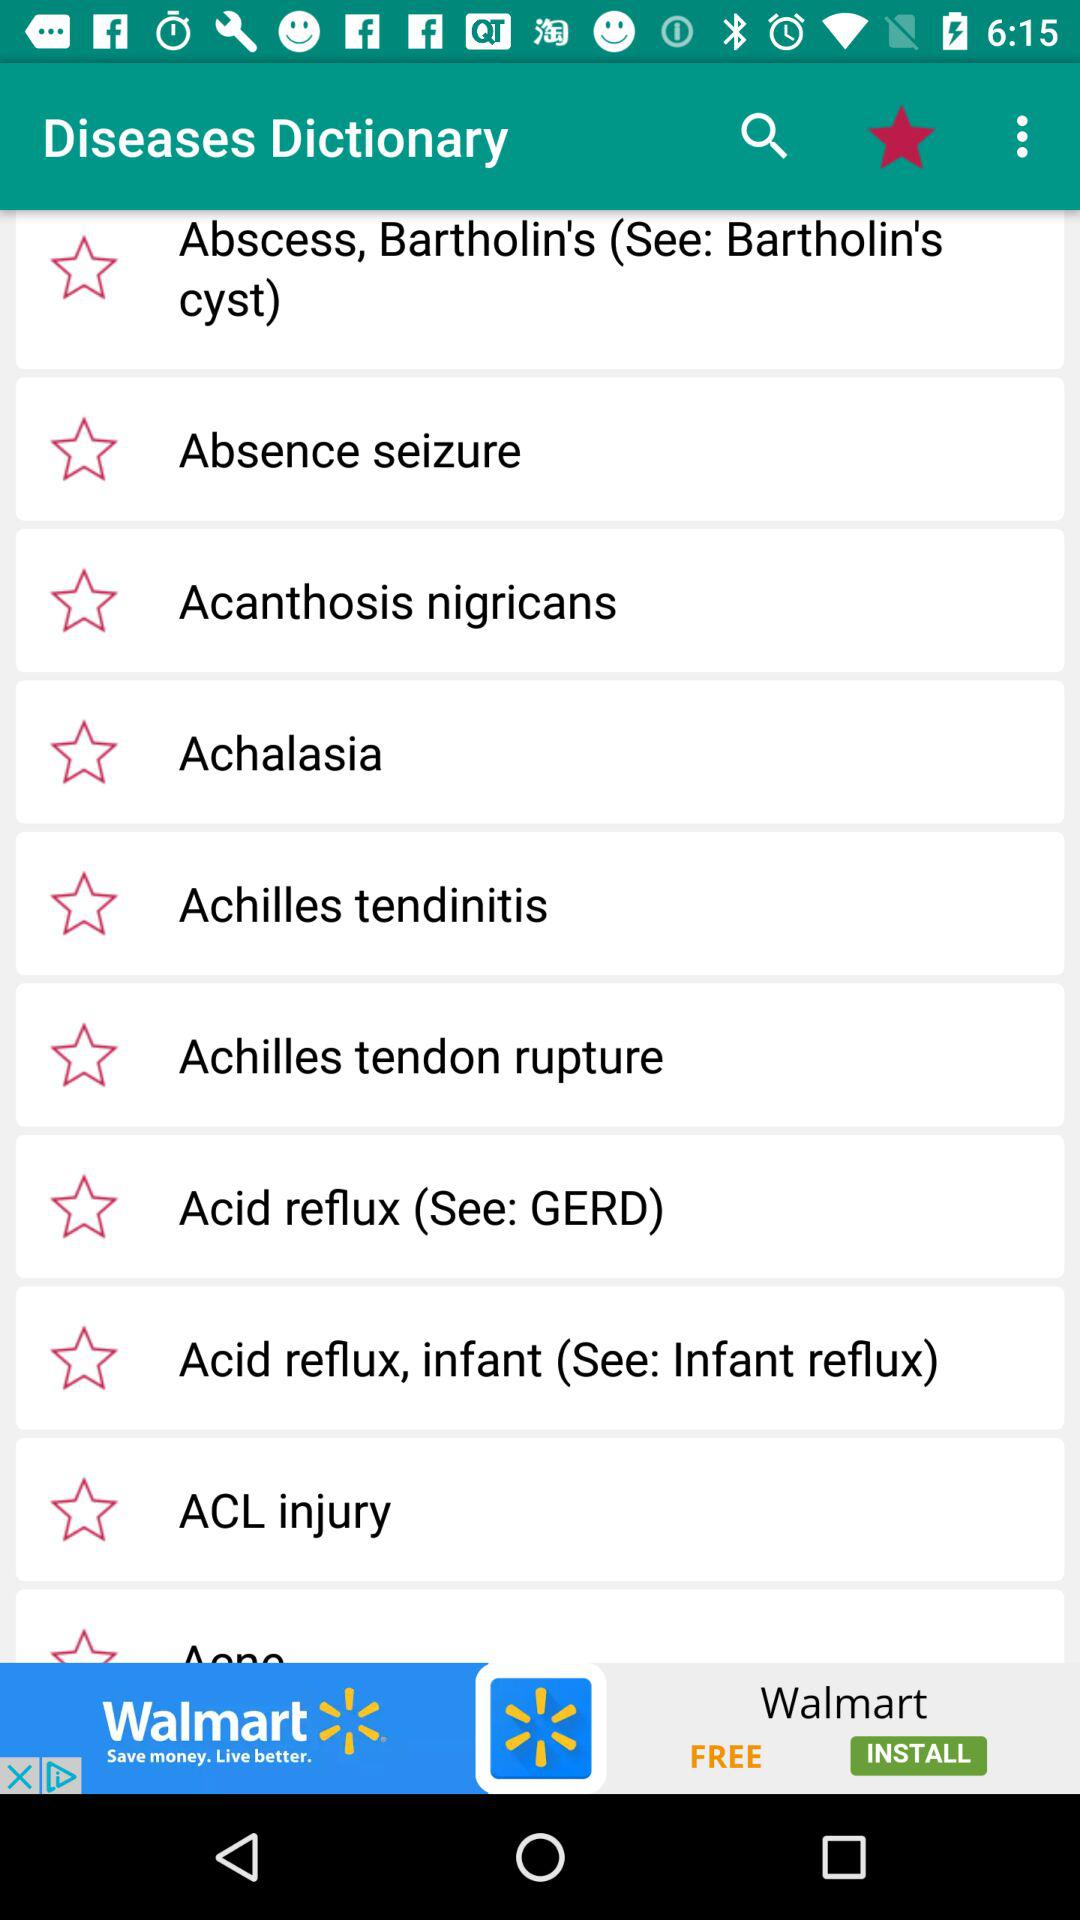  Describe the element at coordinates (84, 1640) in the screenshot. I see `selete the star option` at that location.